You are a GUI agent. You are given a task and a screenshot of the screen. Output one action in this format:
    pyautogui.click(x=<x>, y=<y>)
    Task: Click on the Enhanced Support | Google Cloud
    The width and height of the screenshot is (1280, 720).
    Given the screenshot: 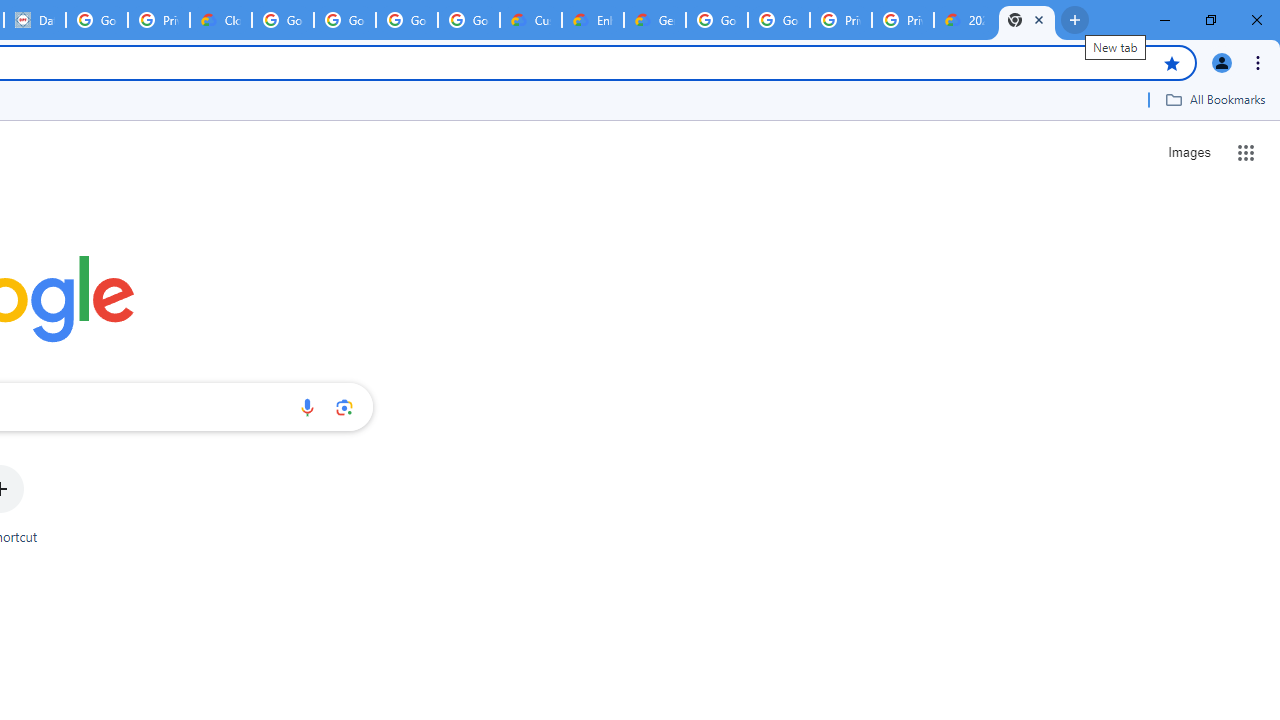 What is the action you would take?
    pyautogui.click(x=592, y=20)
    